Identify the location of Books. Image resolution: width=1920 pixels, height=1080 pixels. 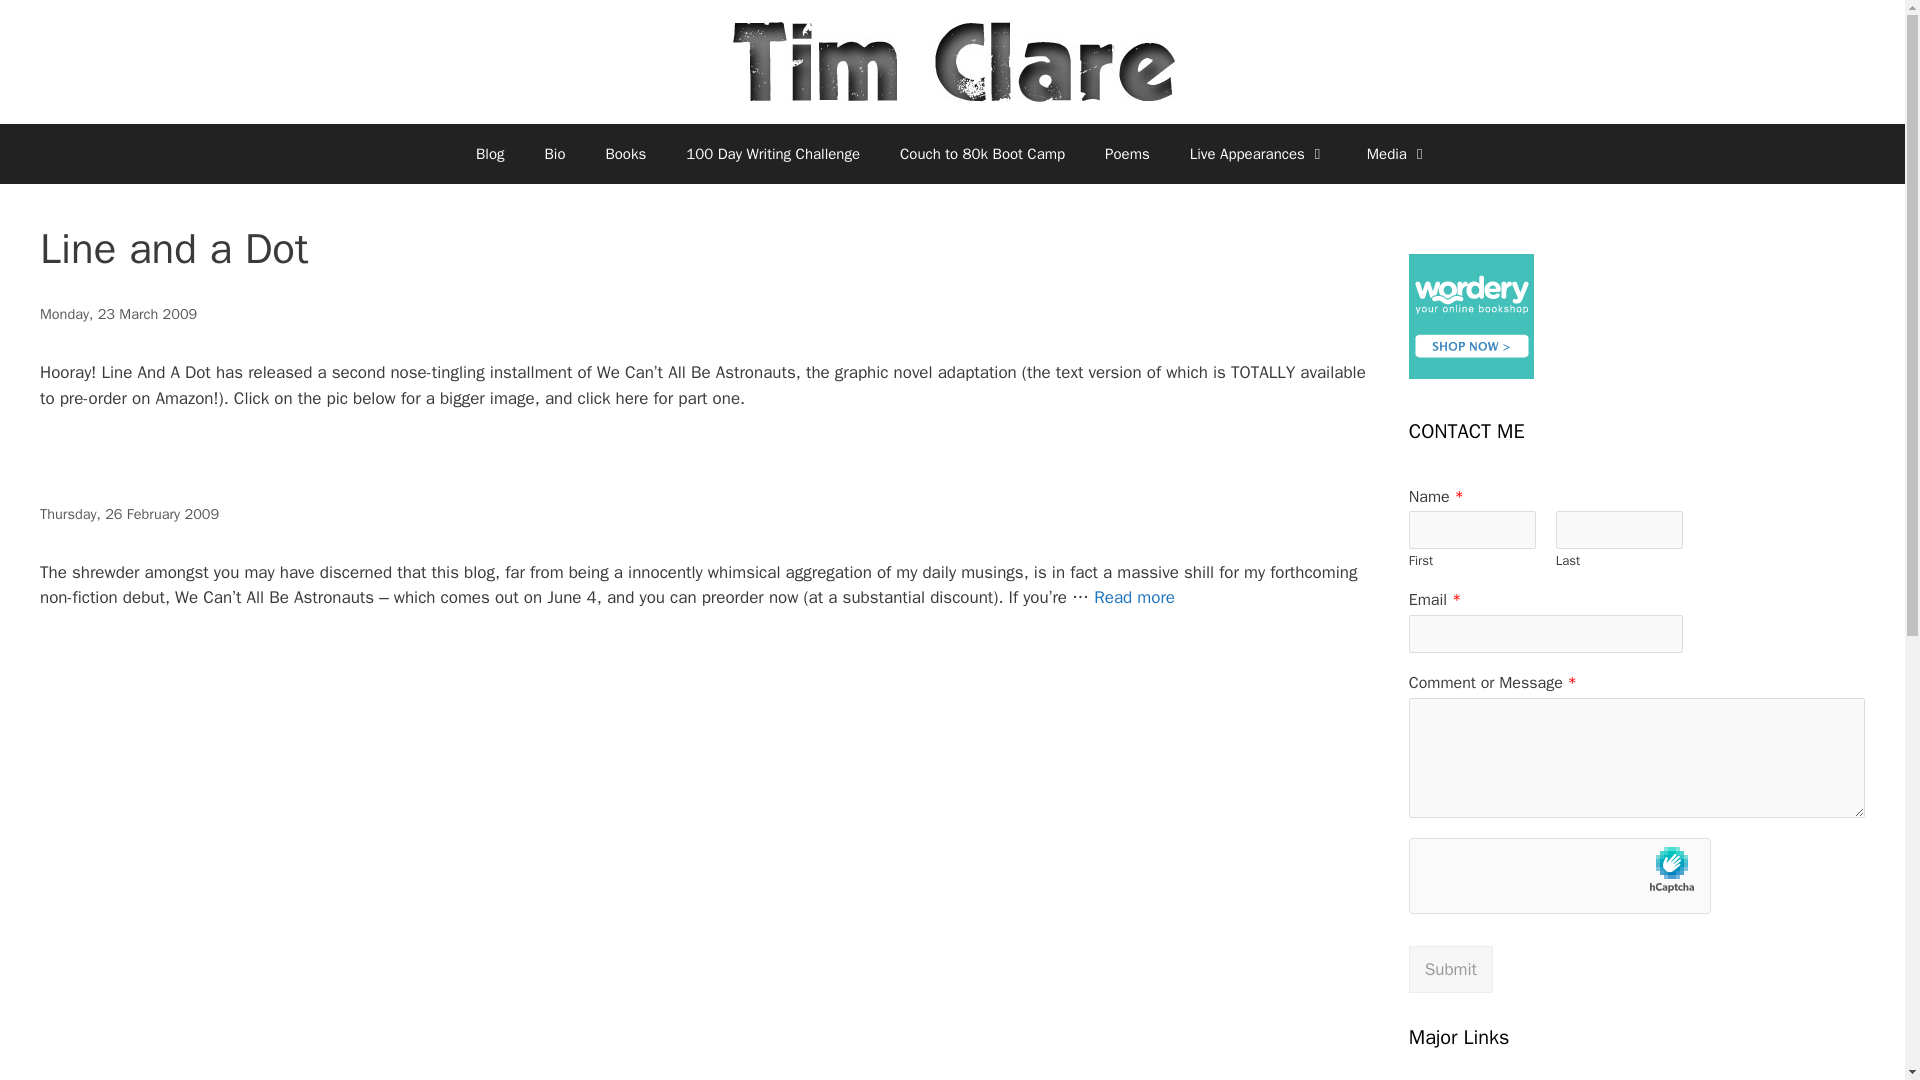
(626, 154).